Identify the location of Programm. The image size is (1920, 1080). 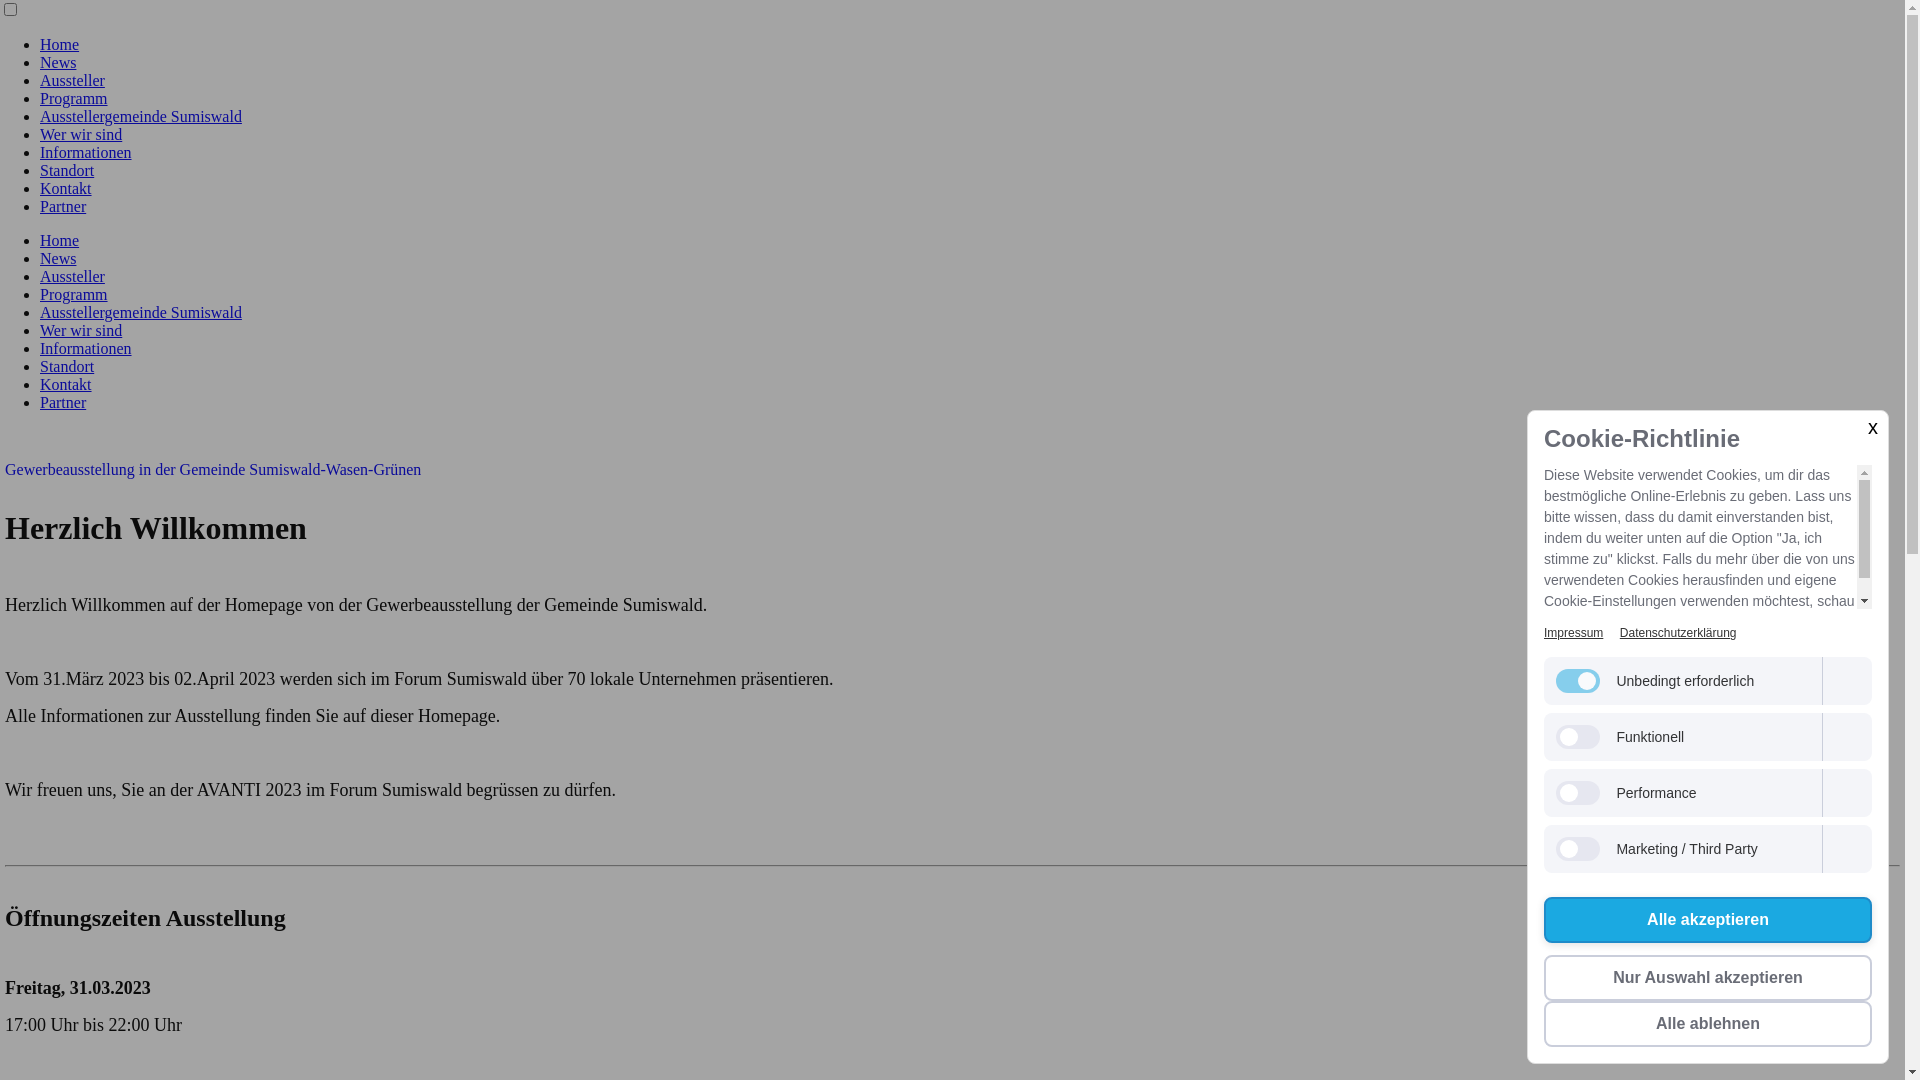
(74, 98).